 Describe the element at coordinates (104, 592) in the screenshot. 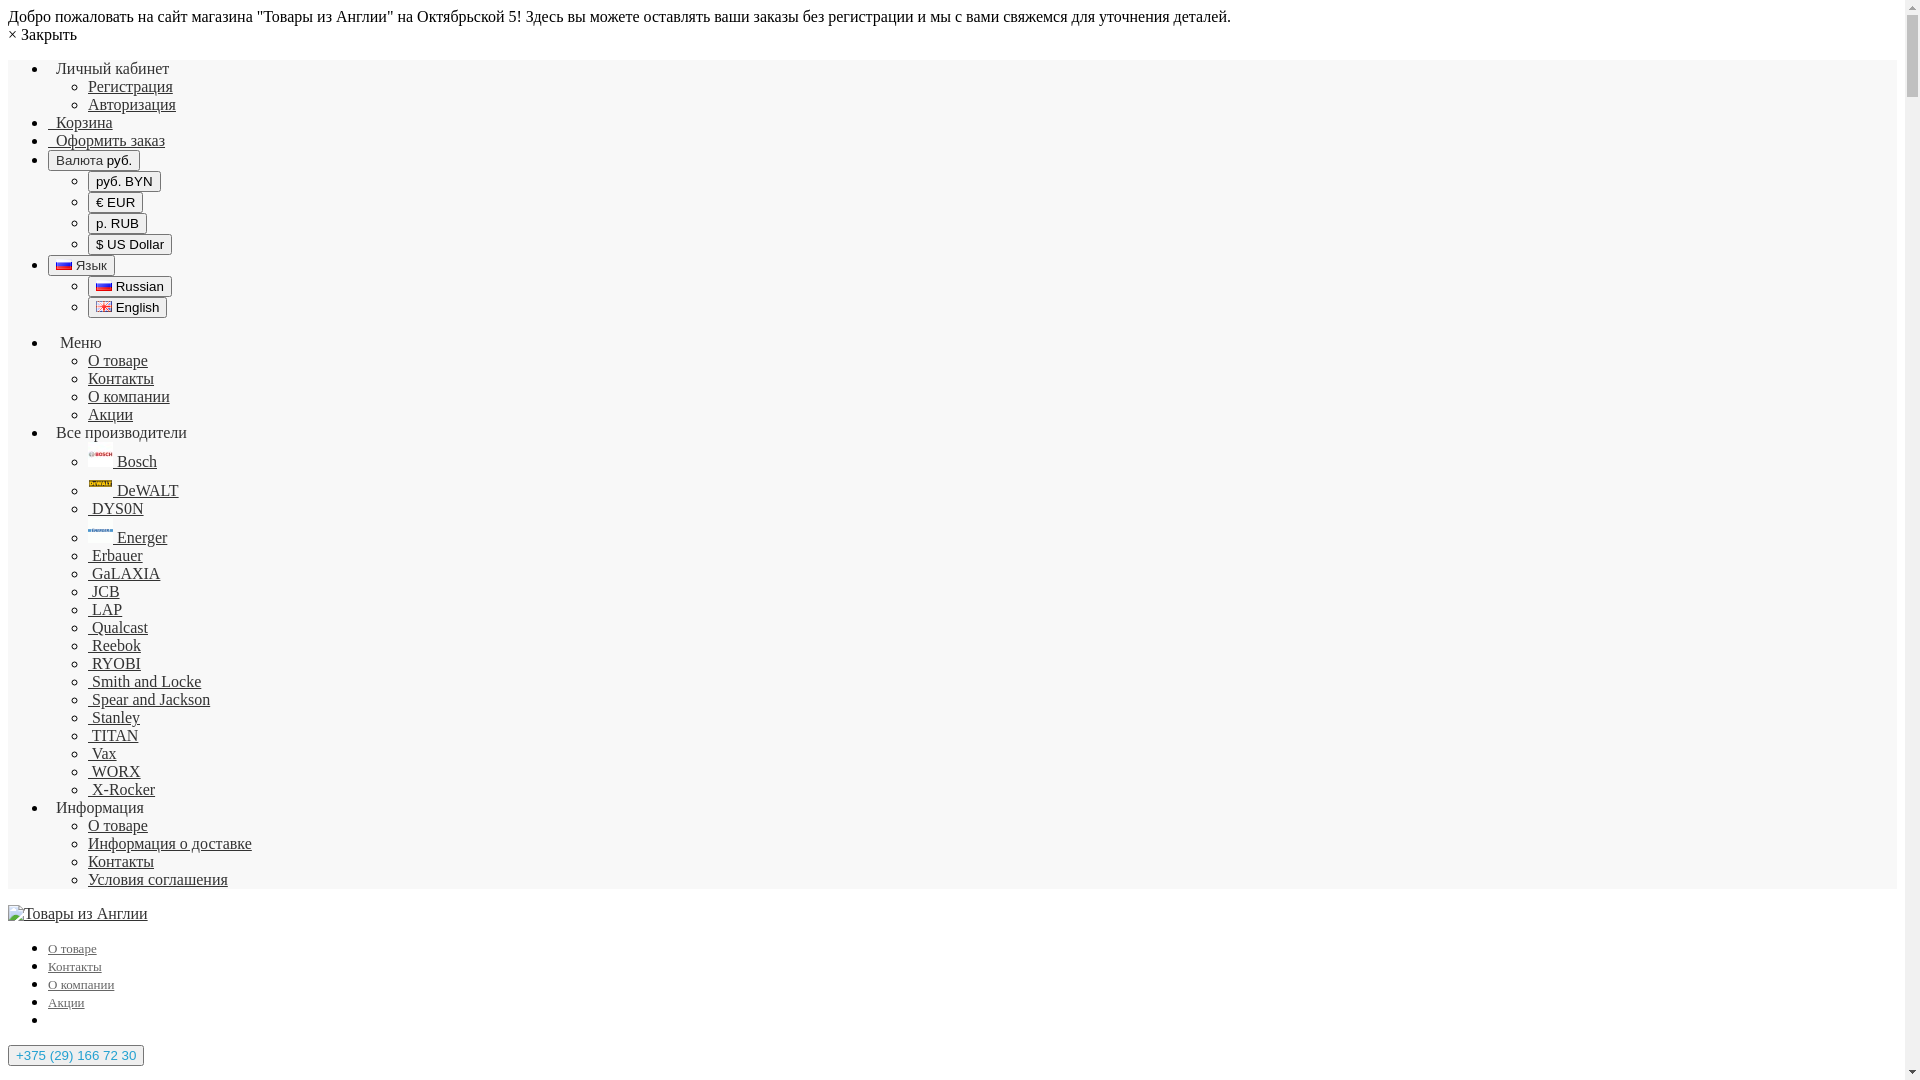

I see `JCB` at that location.